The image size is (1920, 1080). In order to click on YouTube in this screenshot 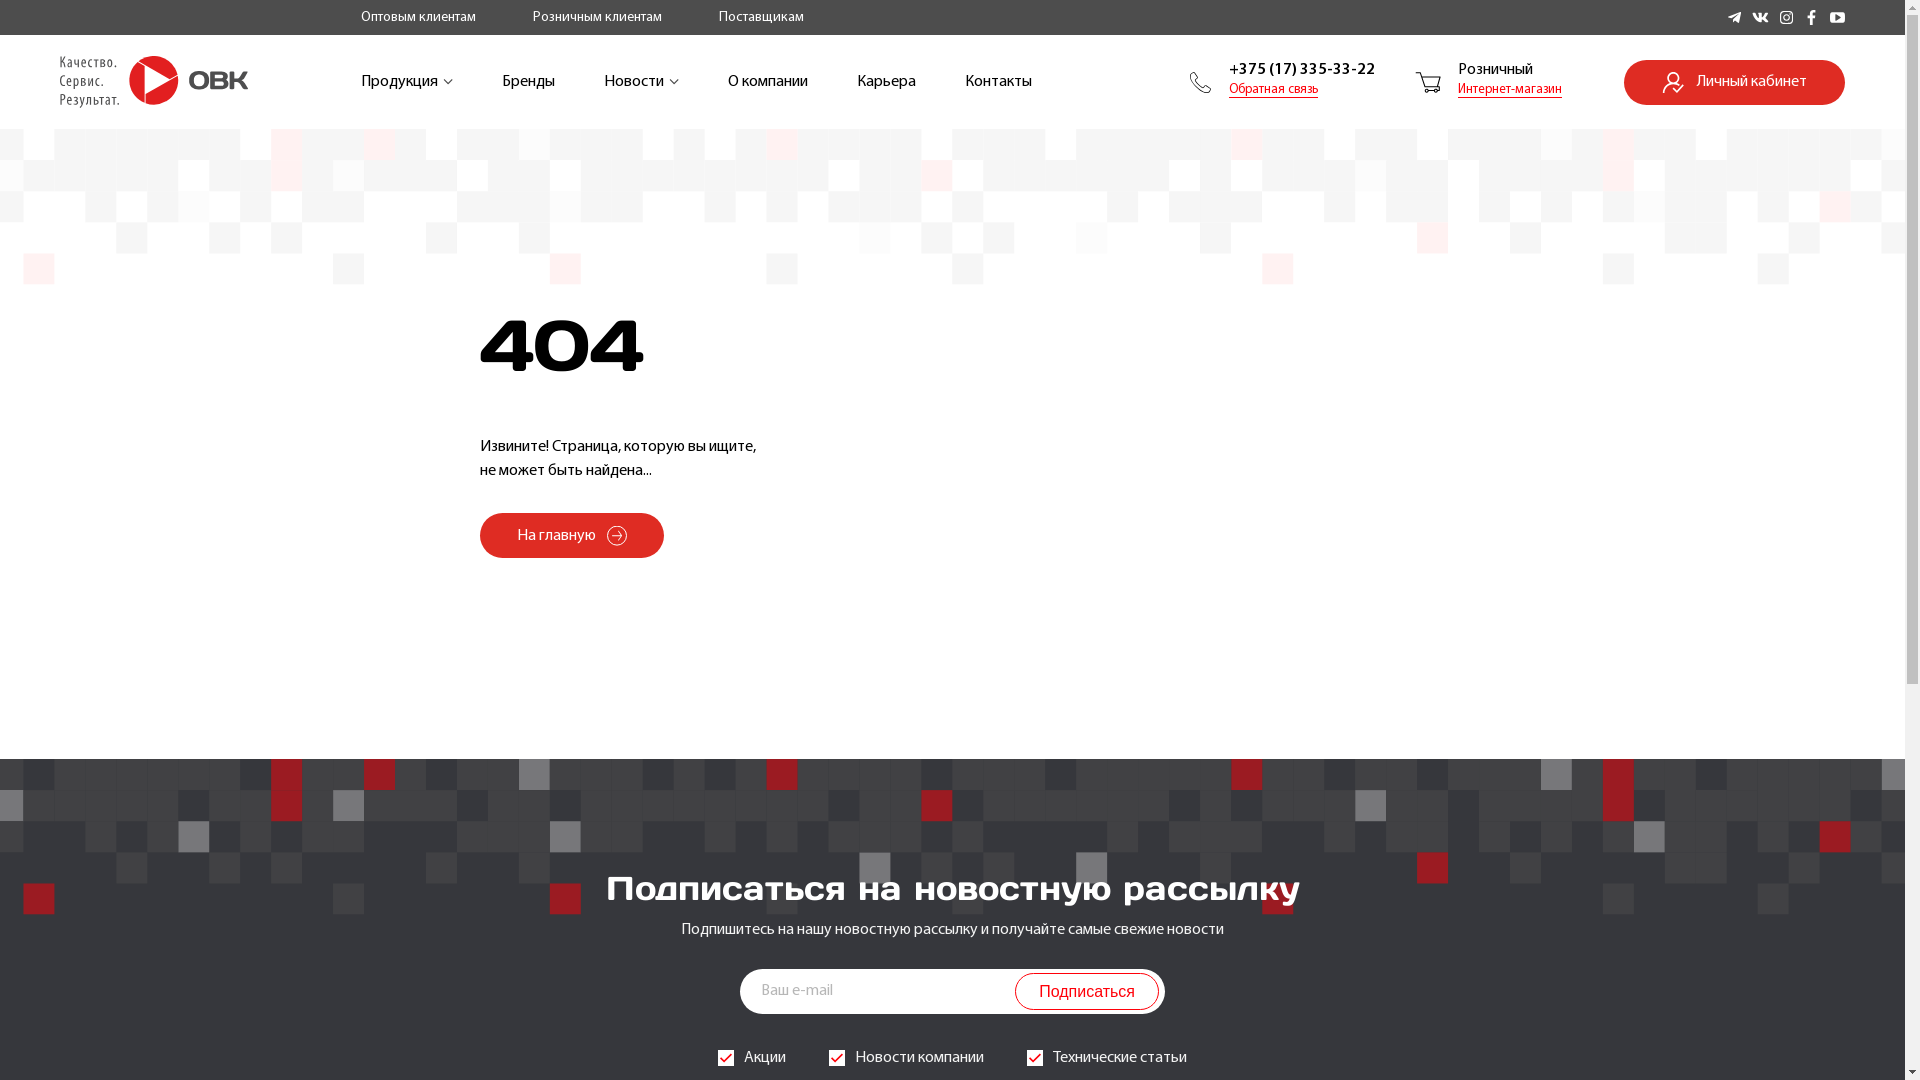, I will do `click(1838, 18)`.